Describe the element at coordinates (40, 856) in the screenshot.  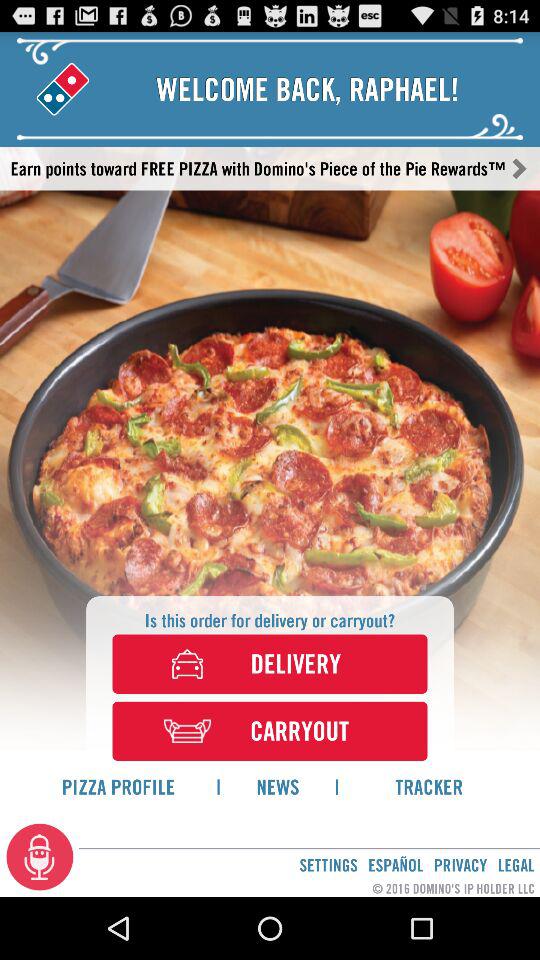
I see `turn off the app below the pizza profile` at that location.